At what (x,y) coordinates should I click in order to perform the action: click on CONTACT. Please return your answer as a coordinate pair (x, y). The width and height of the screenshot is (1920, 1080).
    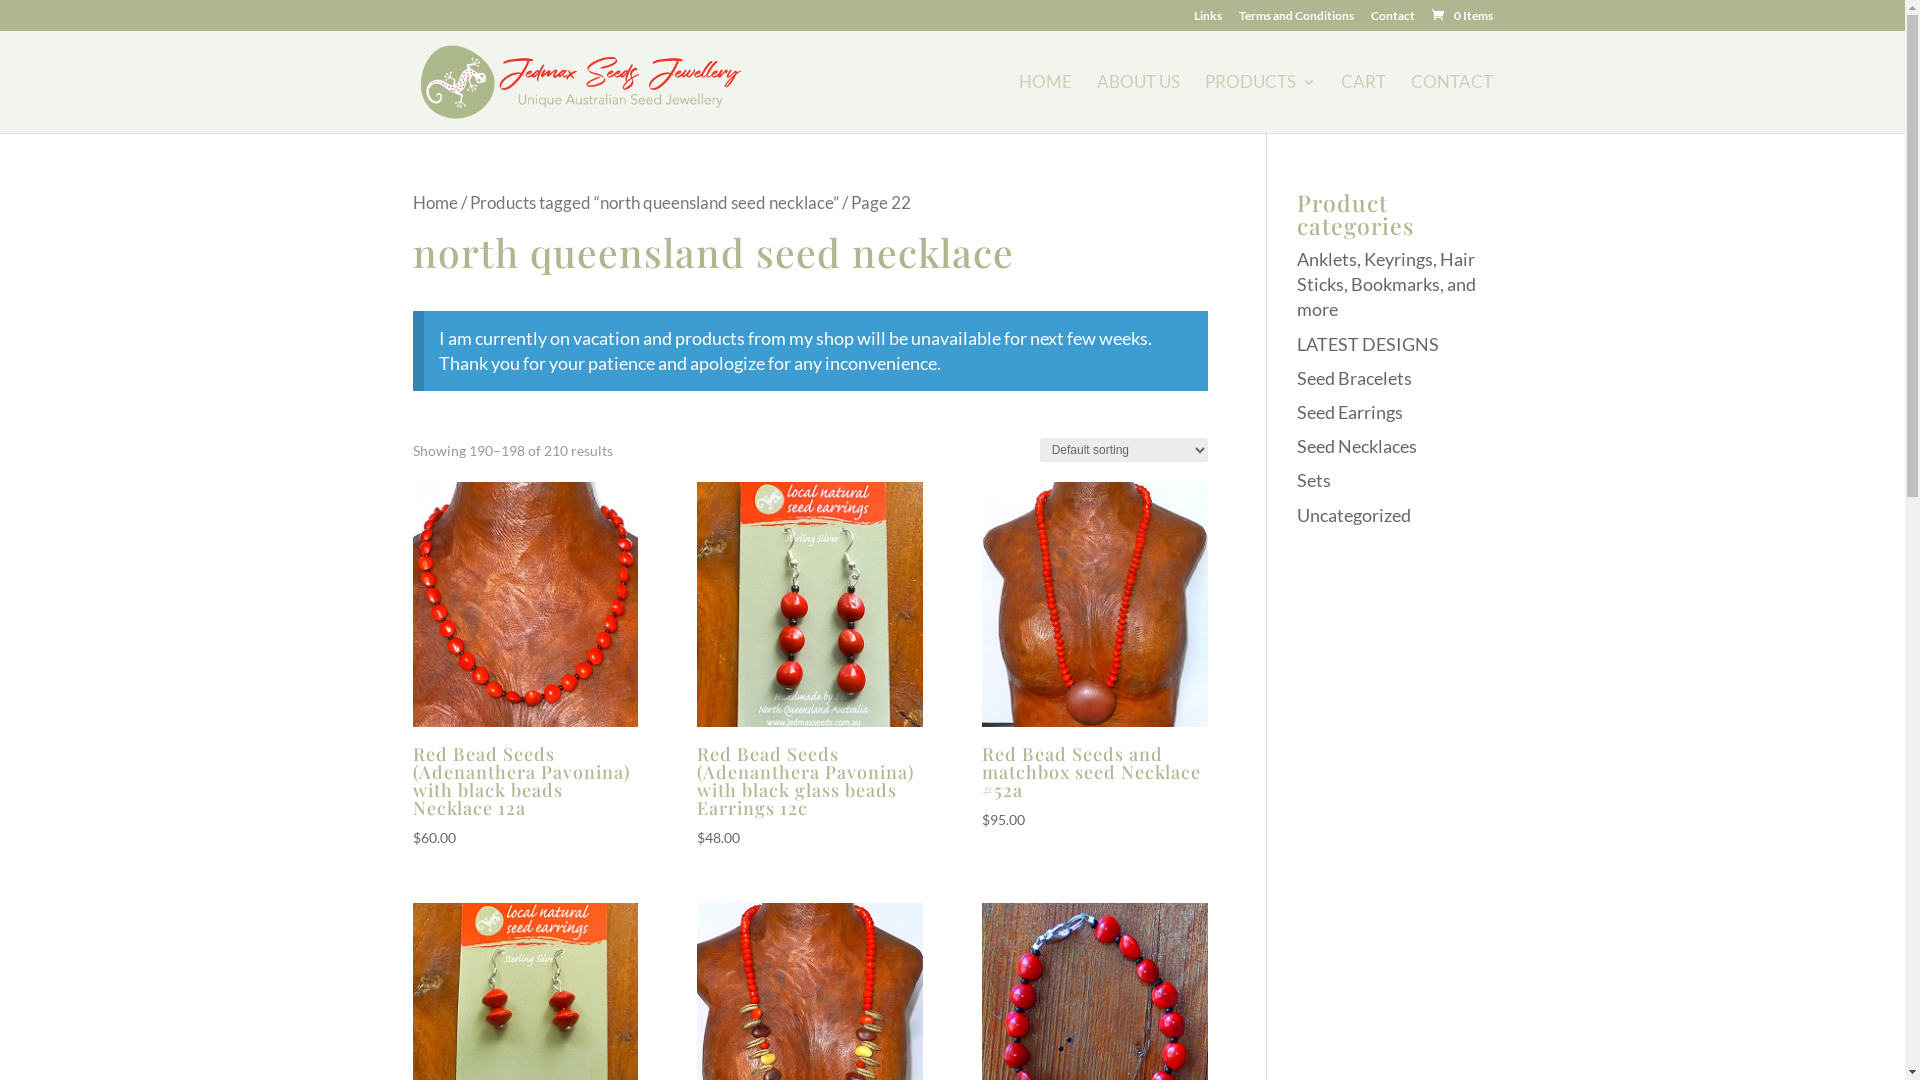
    Looking at the image, I should click on (1451, 104).